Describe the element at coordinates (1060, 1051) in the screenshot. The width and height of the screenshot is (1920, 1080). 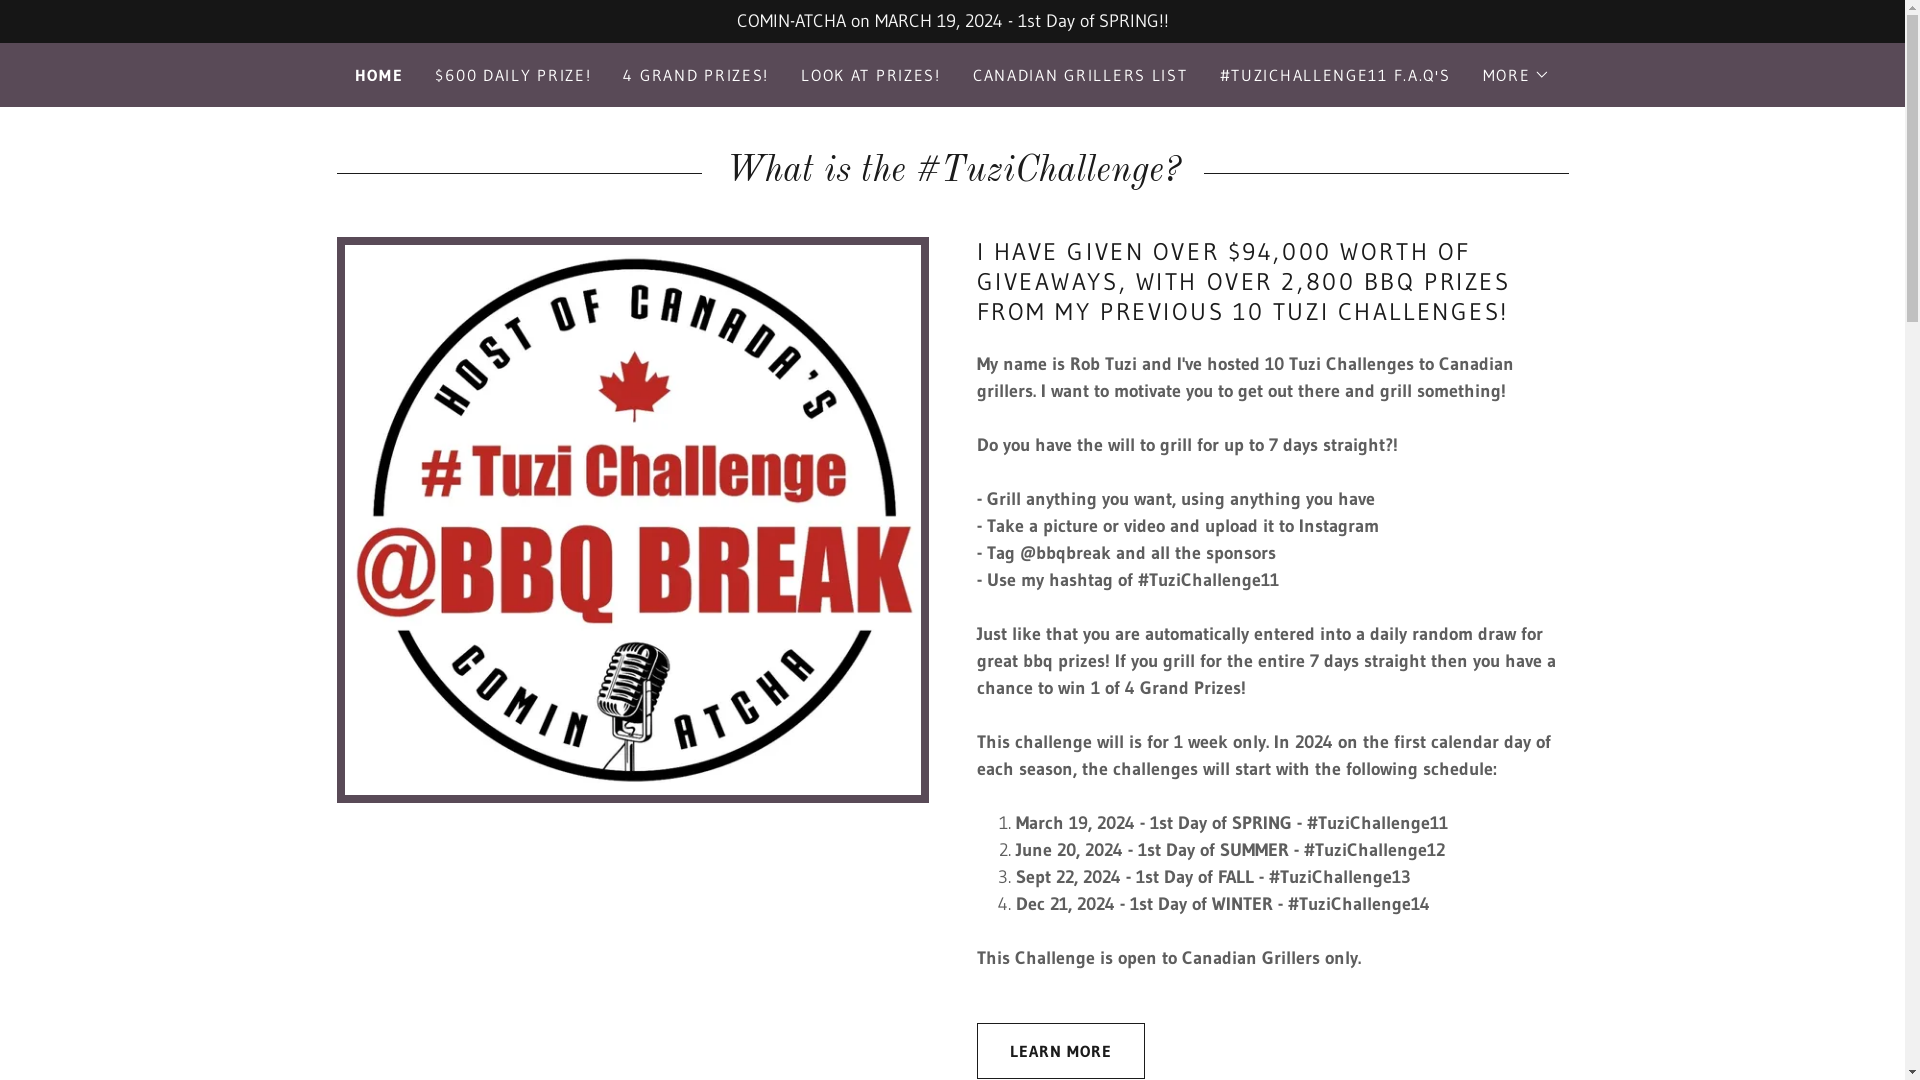
I see `LEARN MORE` at that location.